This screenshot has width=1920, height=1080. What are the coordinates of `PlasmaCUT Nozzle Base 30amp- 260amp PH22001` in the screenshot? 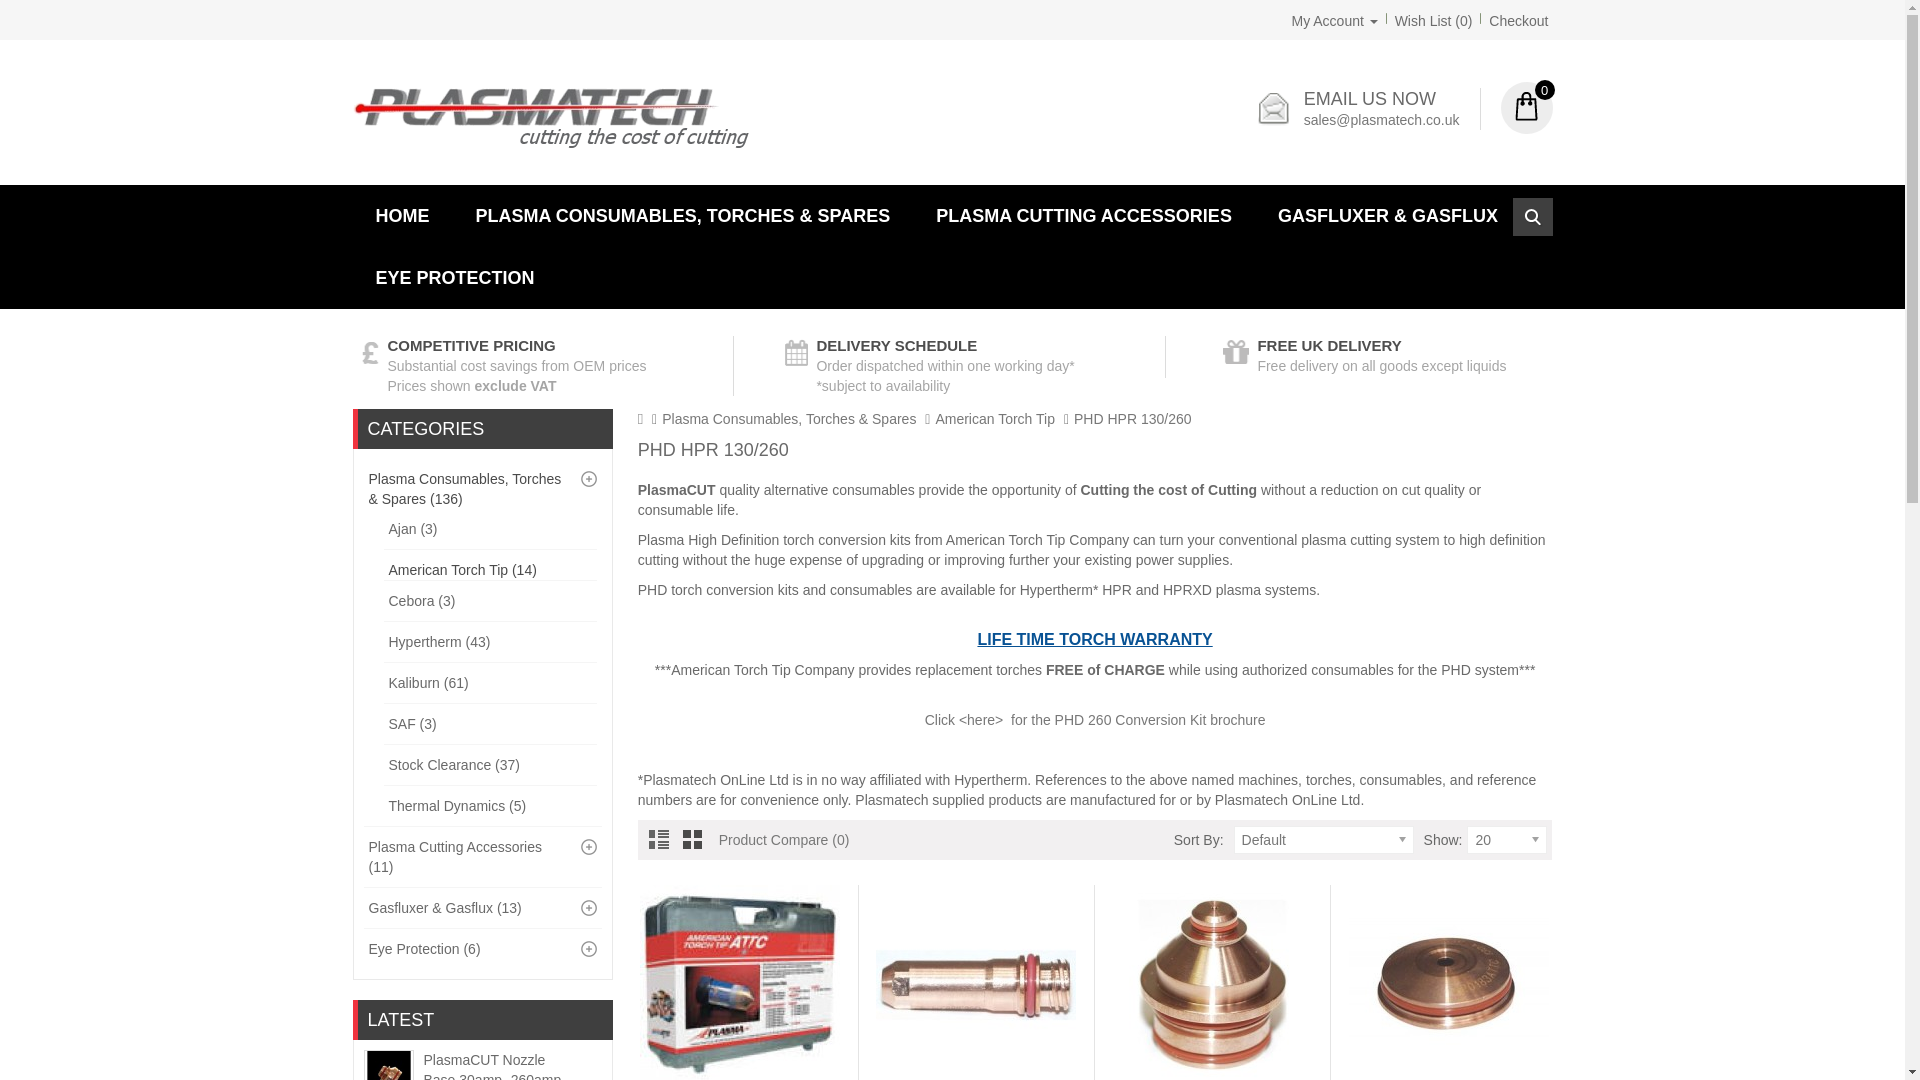 It's located at (497, 1066).